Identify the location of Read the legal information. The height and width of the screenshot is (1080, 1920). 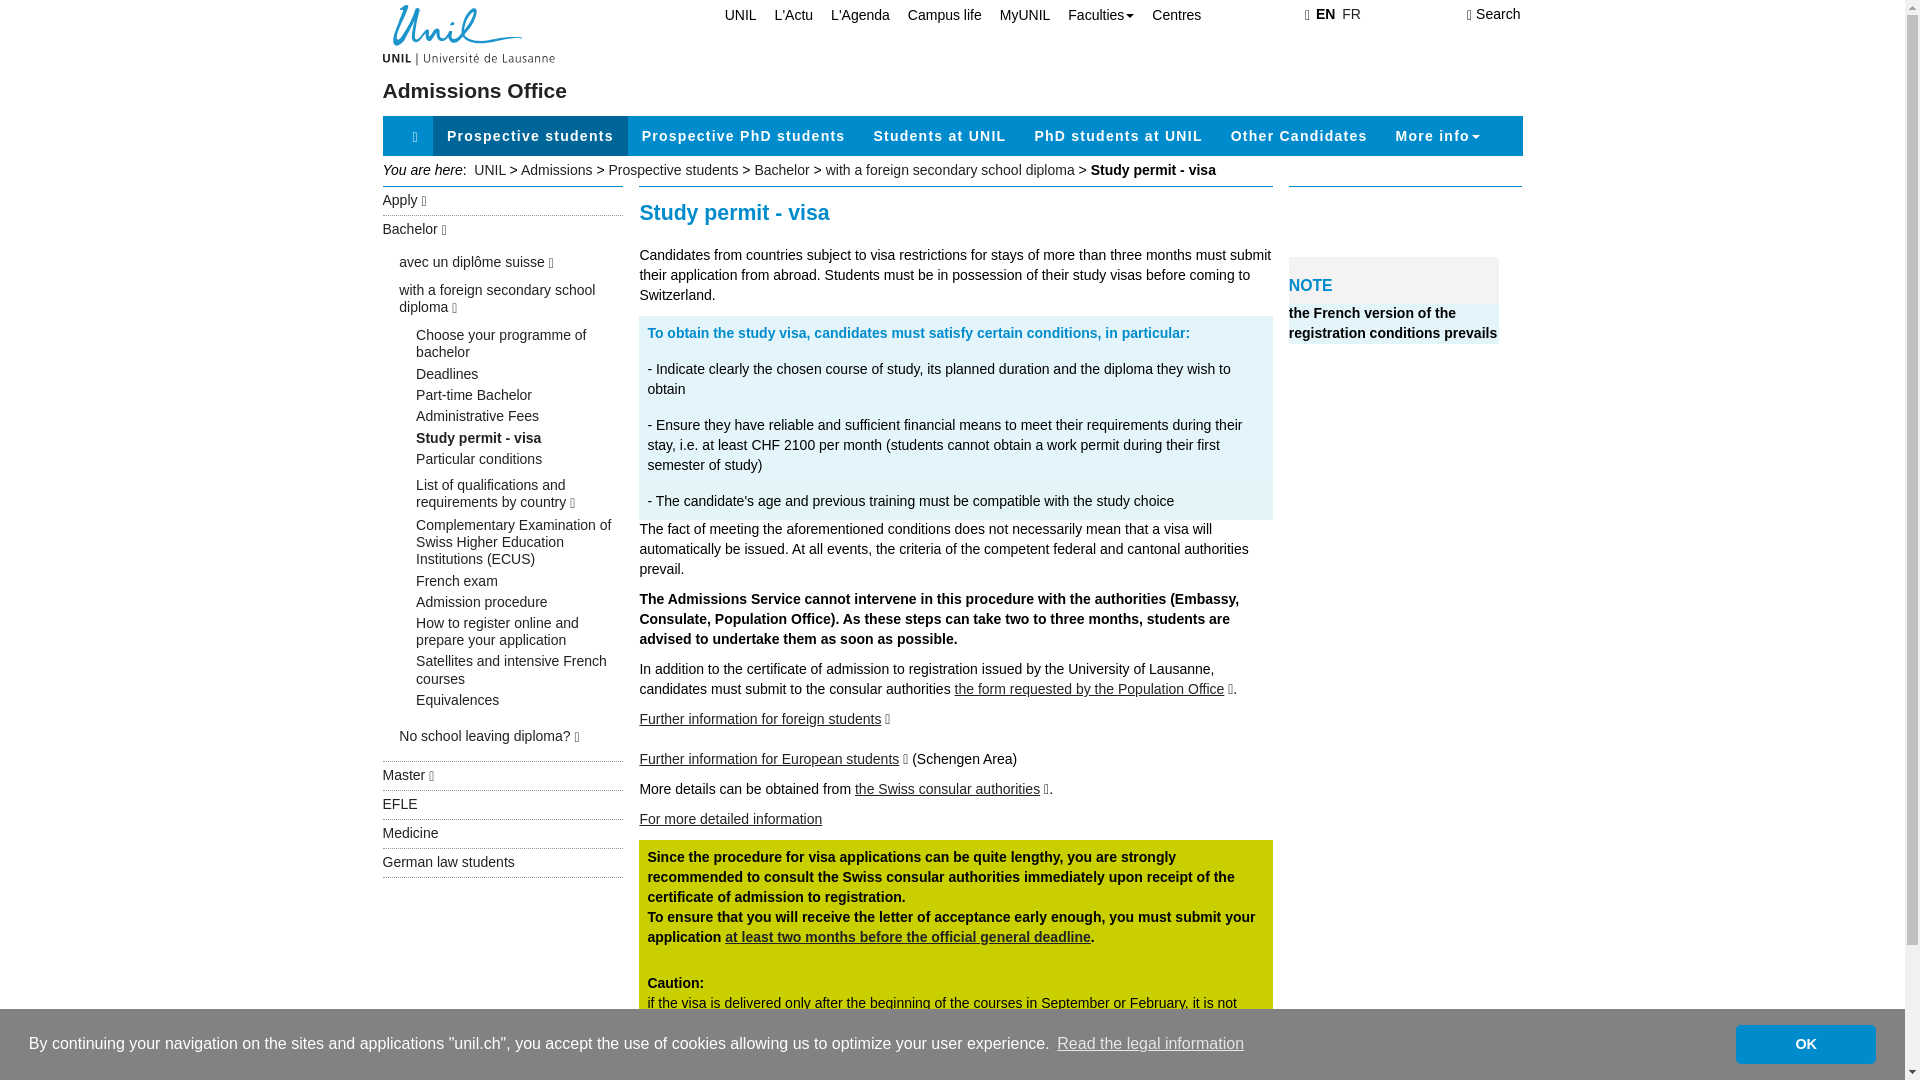
(1150, 1044).